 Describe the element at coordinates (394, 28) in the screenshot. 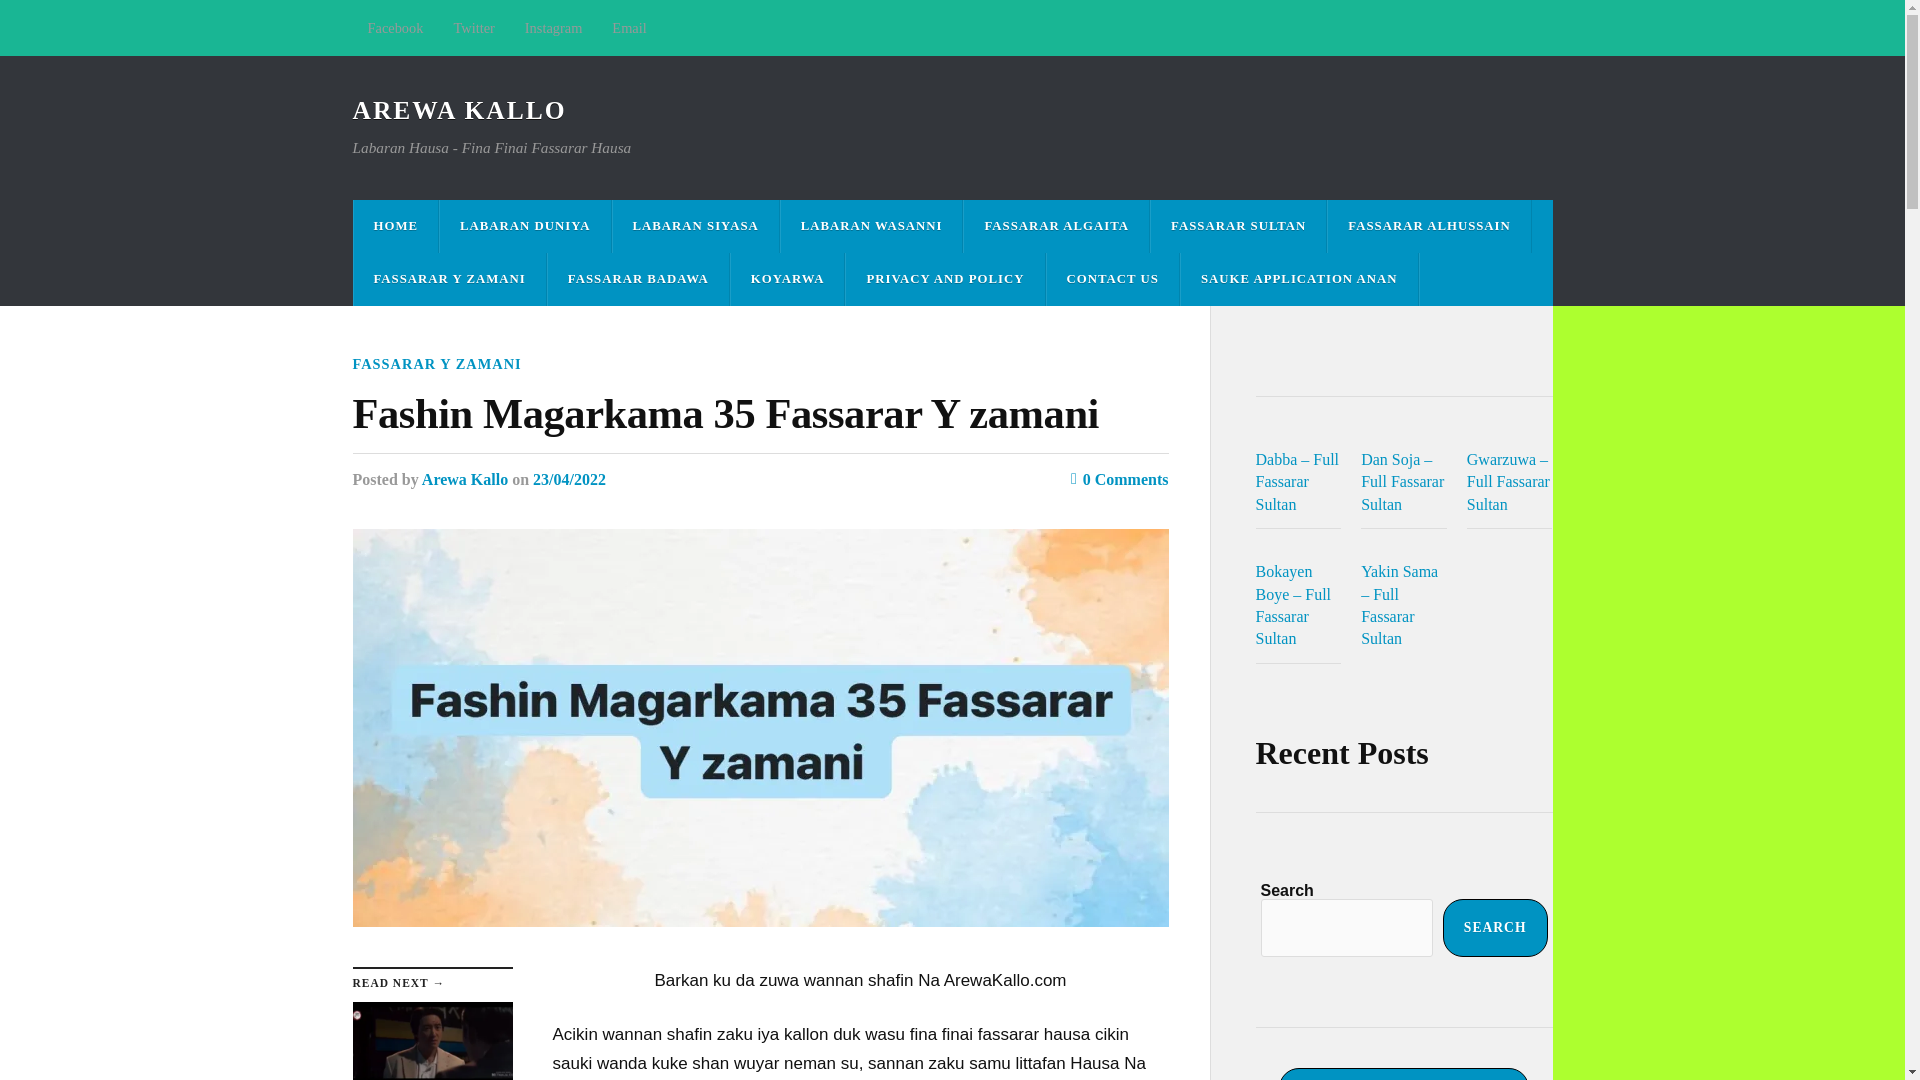

I see `Facebook` at that location.